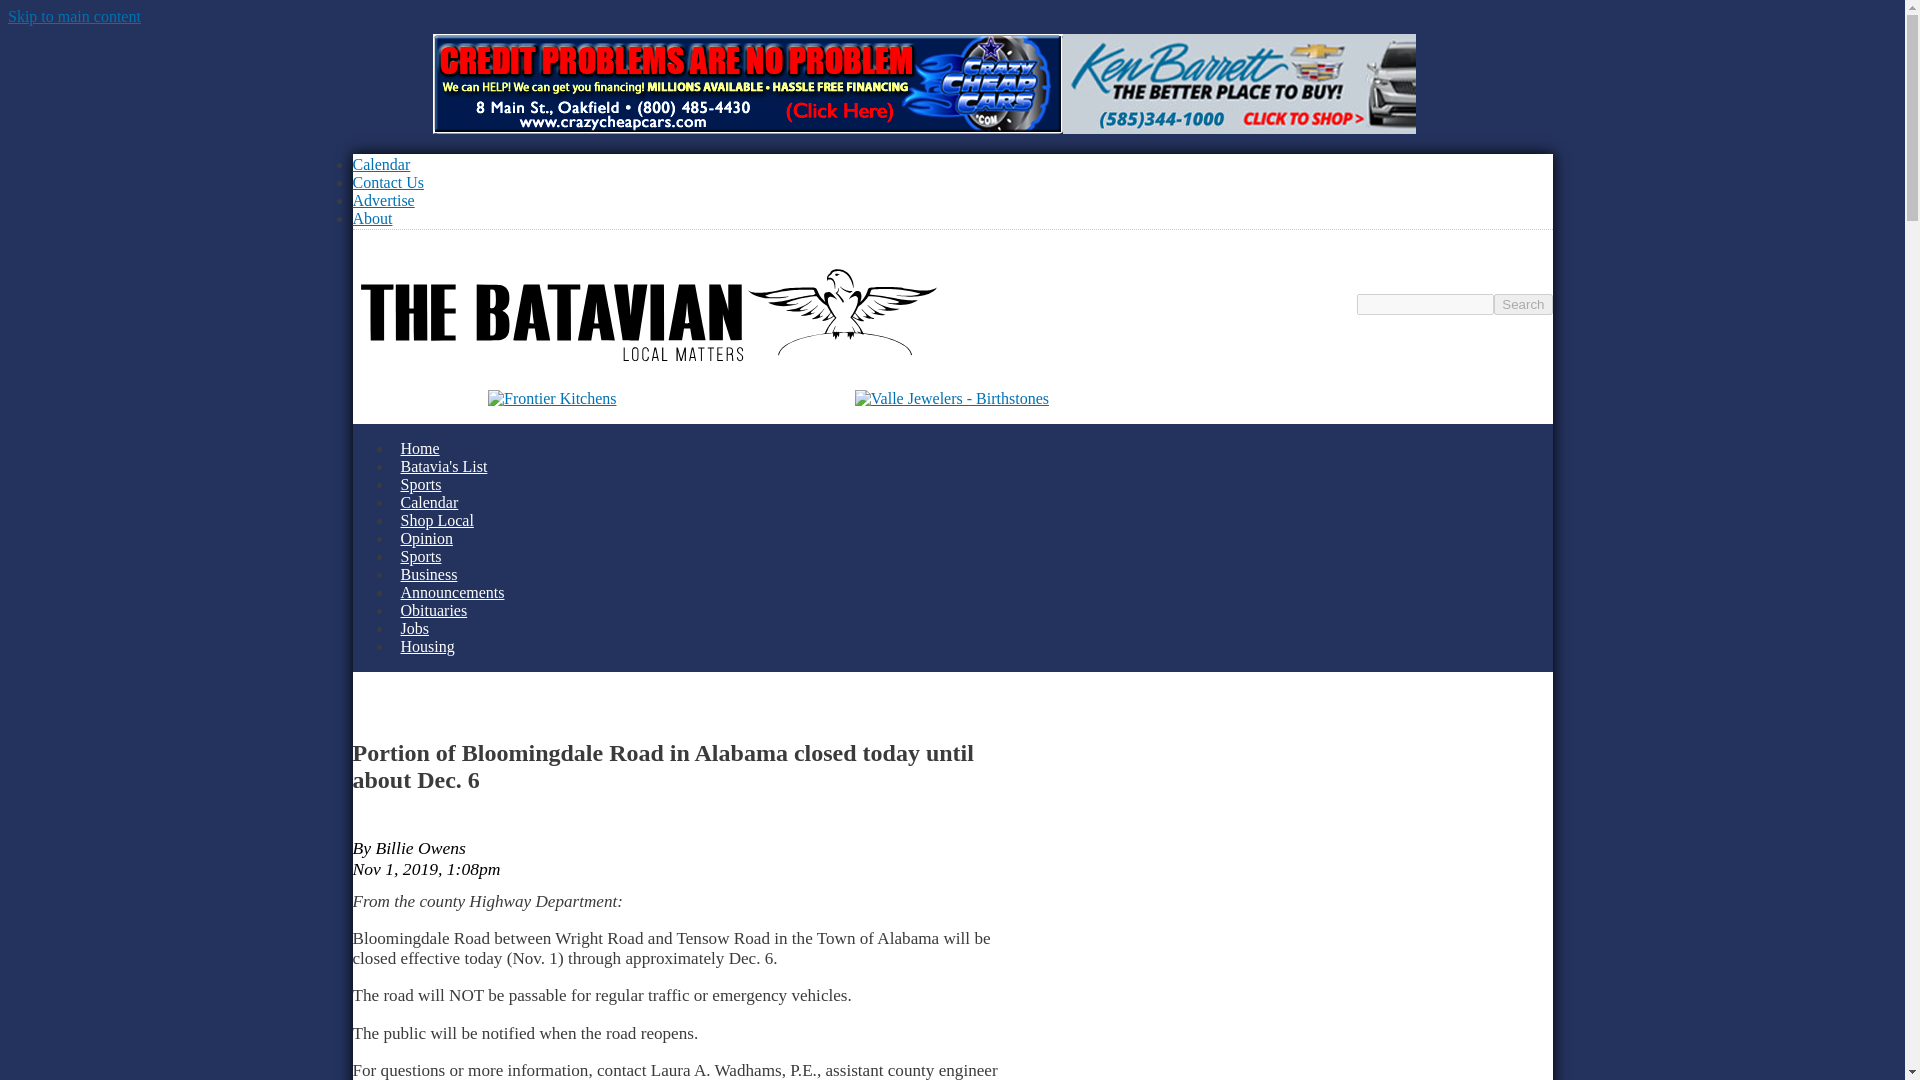  Describe the element at coordinates (1238, 86) in the screenshot. I see `Ken Barrett - Marquee Tile` at that location.